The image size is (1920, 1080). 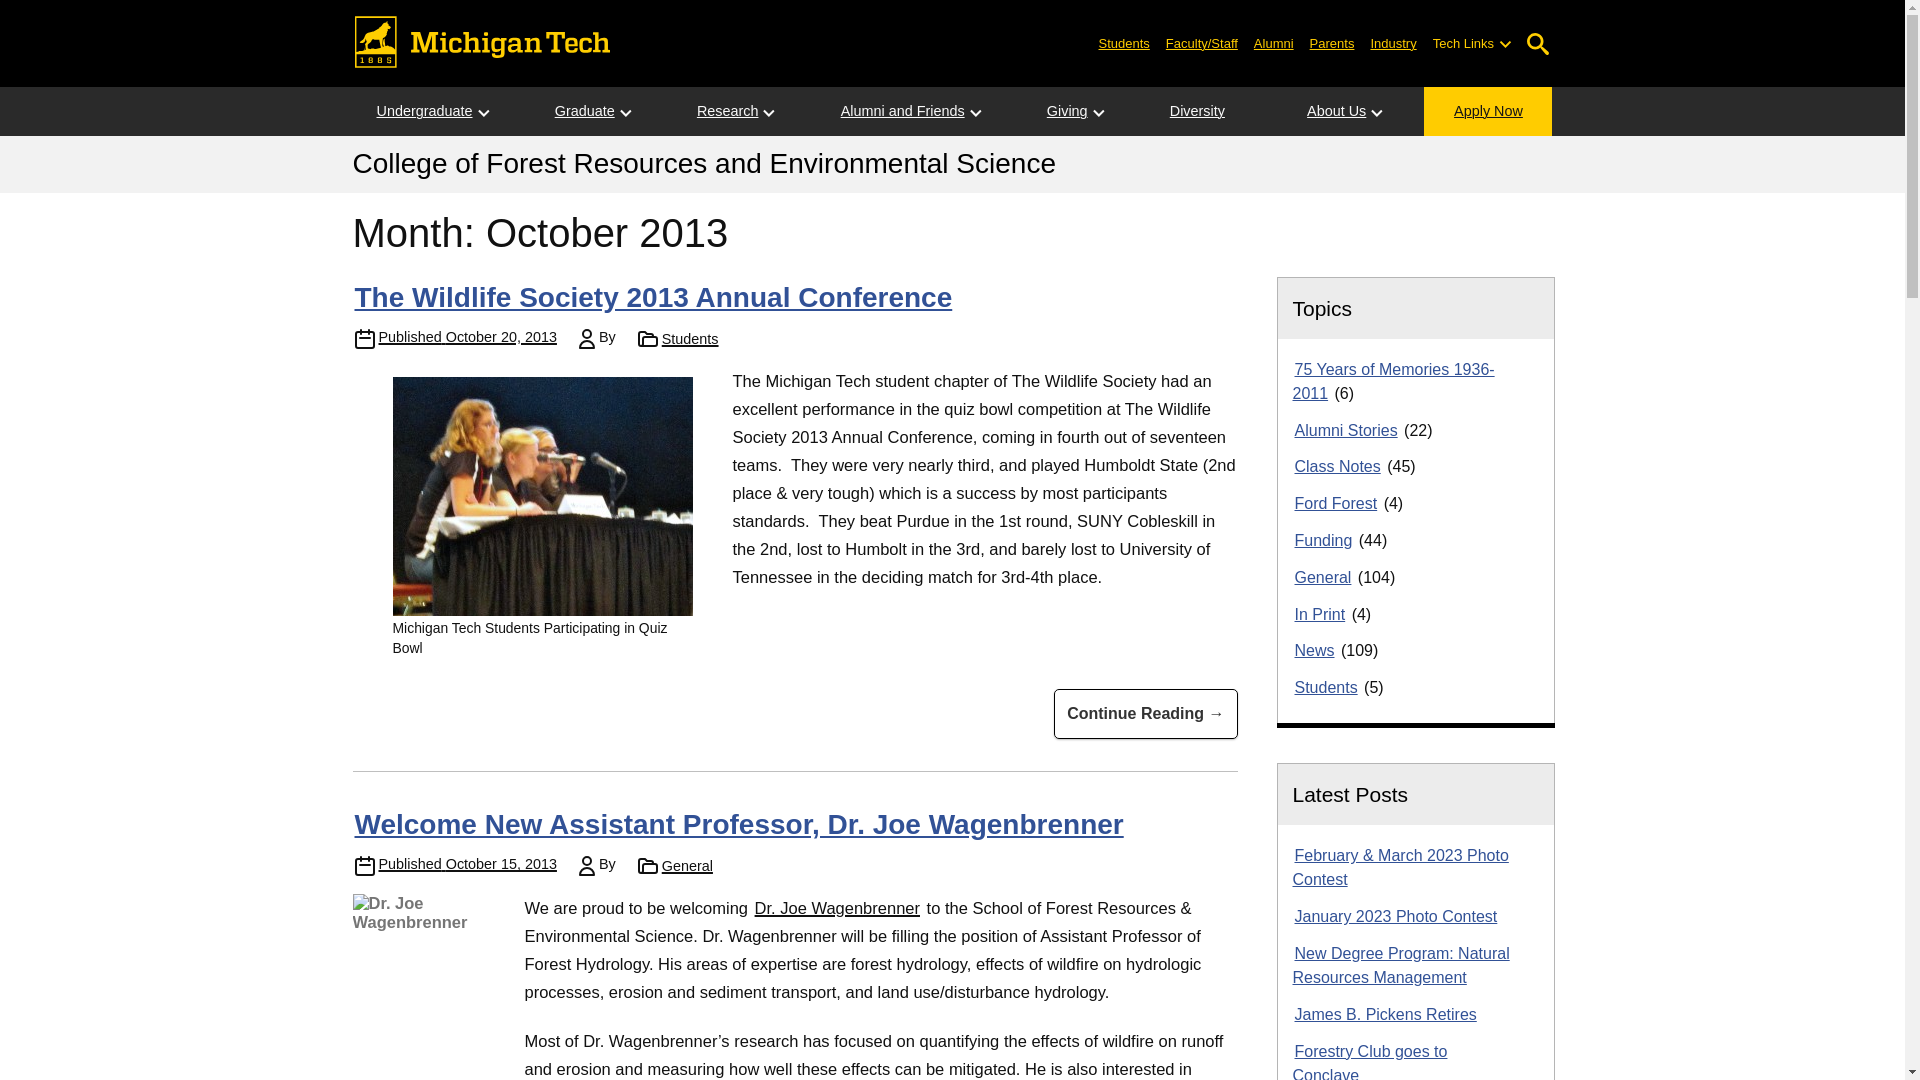 I want to click on Parents, so click(x=1332, y=42).